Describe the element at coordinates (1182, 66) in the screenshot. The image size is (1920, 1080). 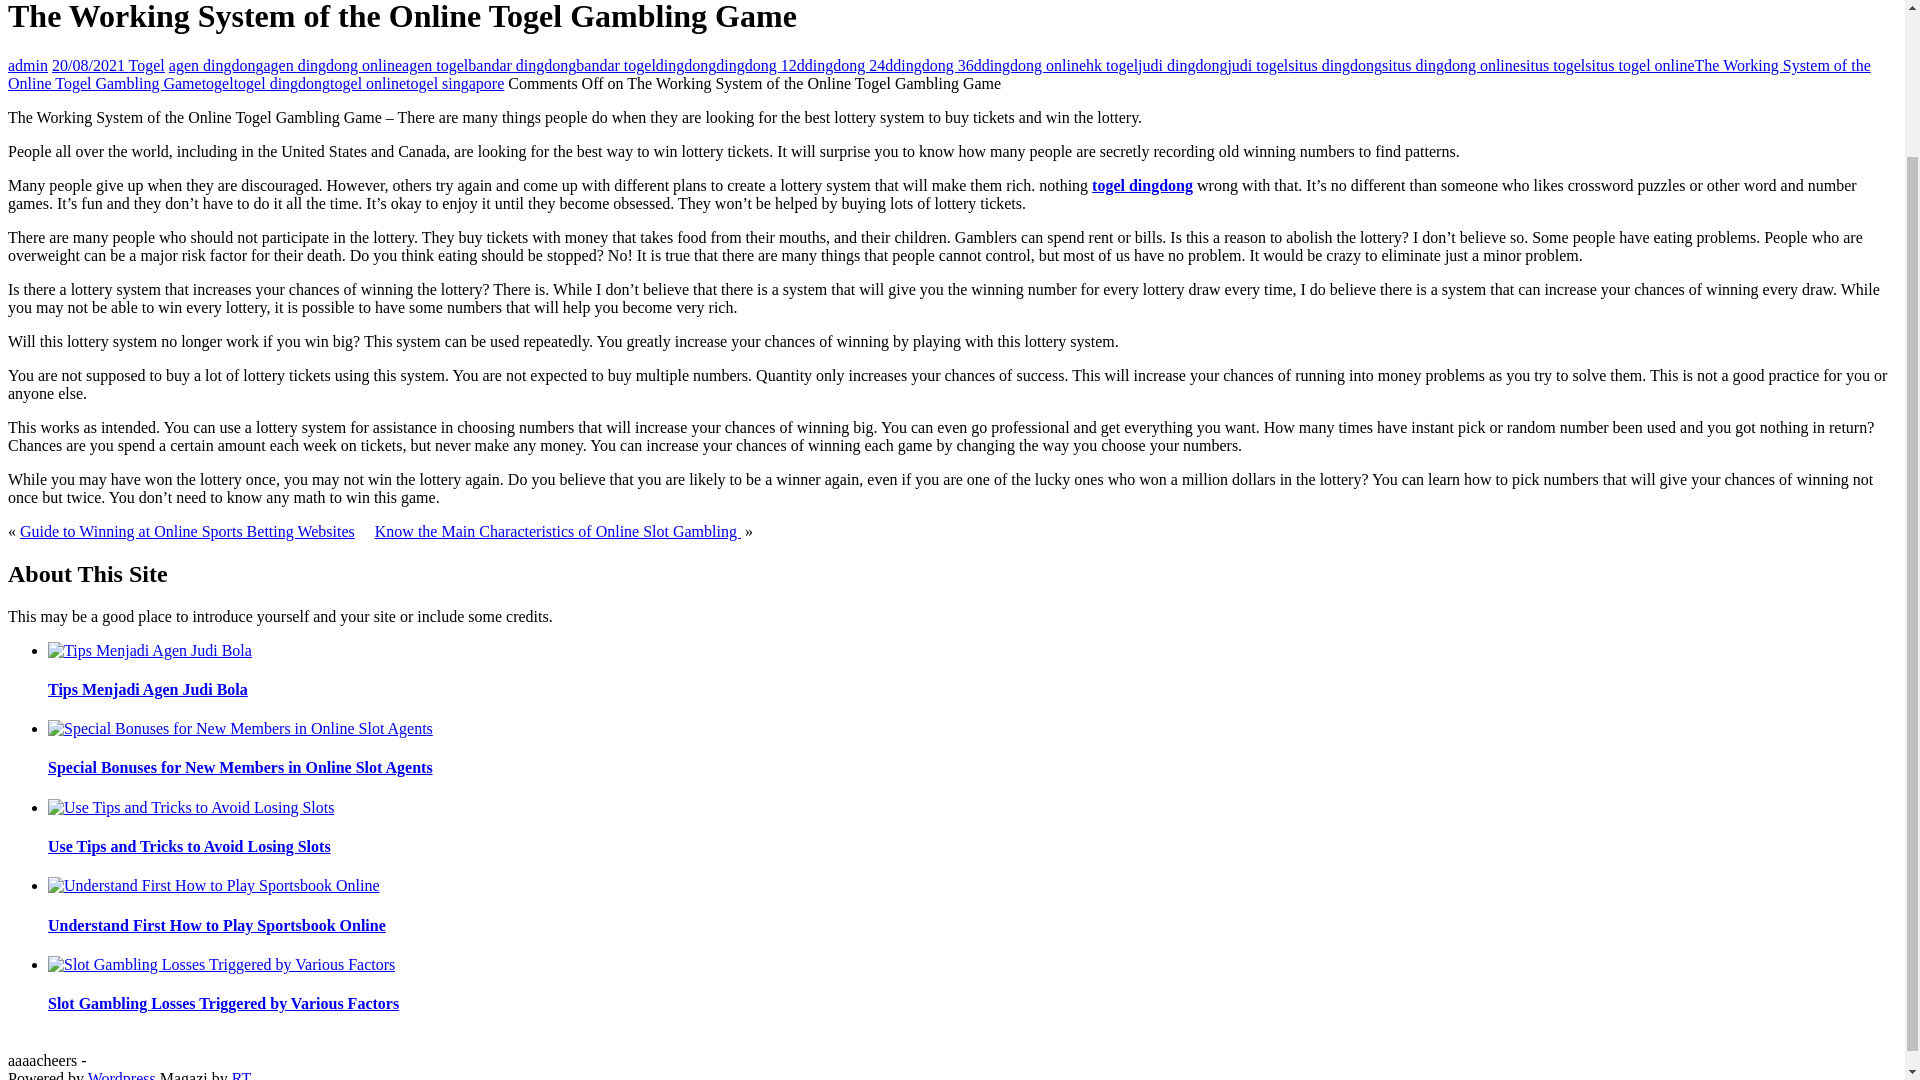
I see `judi dingdong` at that location.